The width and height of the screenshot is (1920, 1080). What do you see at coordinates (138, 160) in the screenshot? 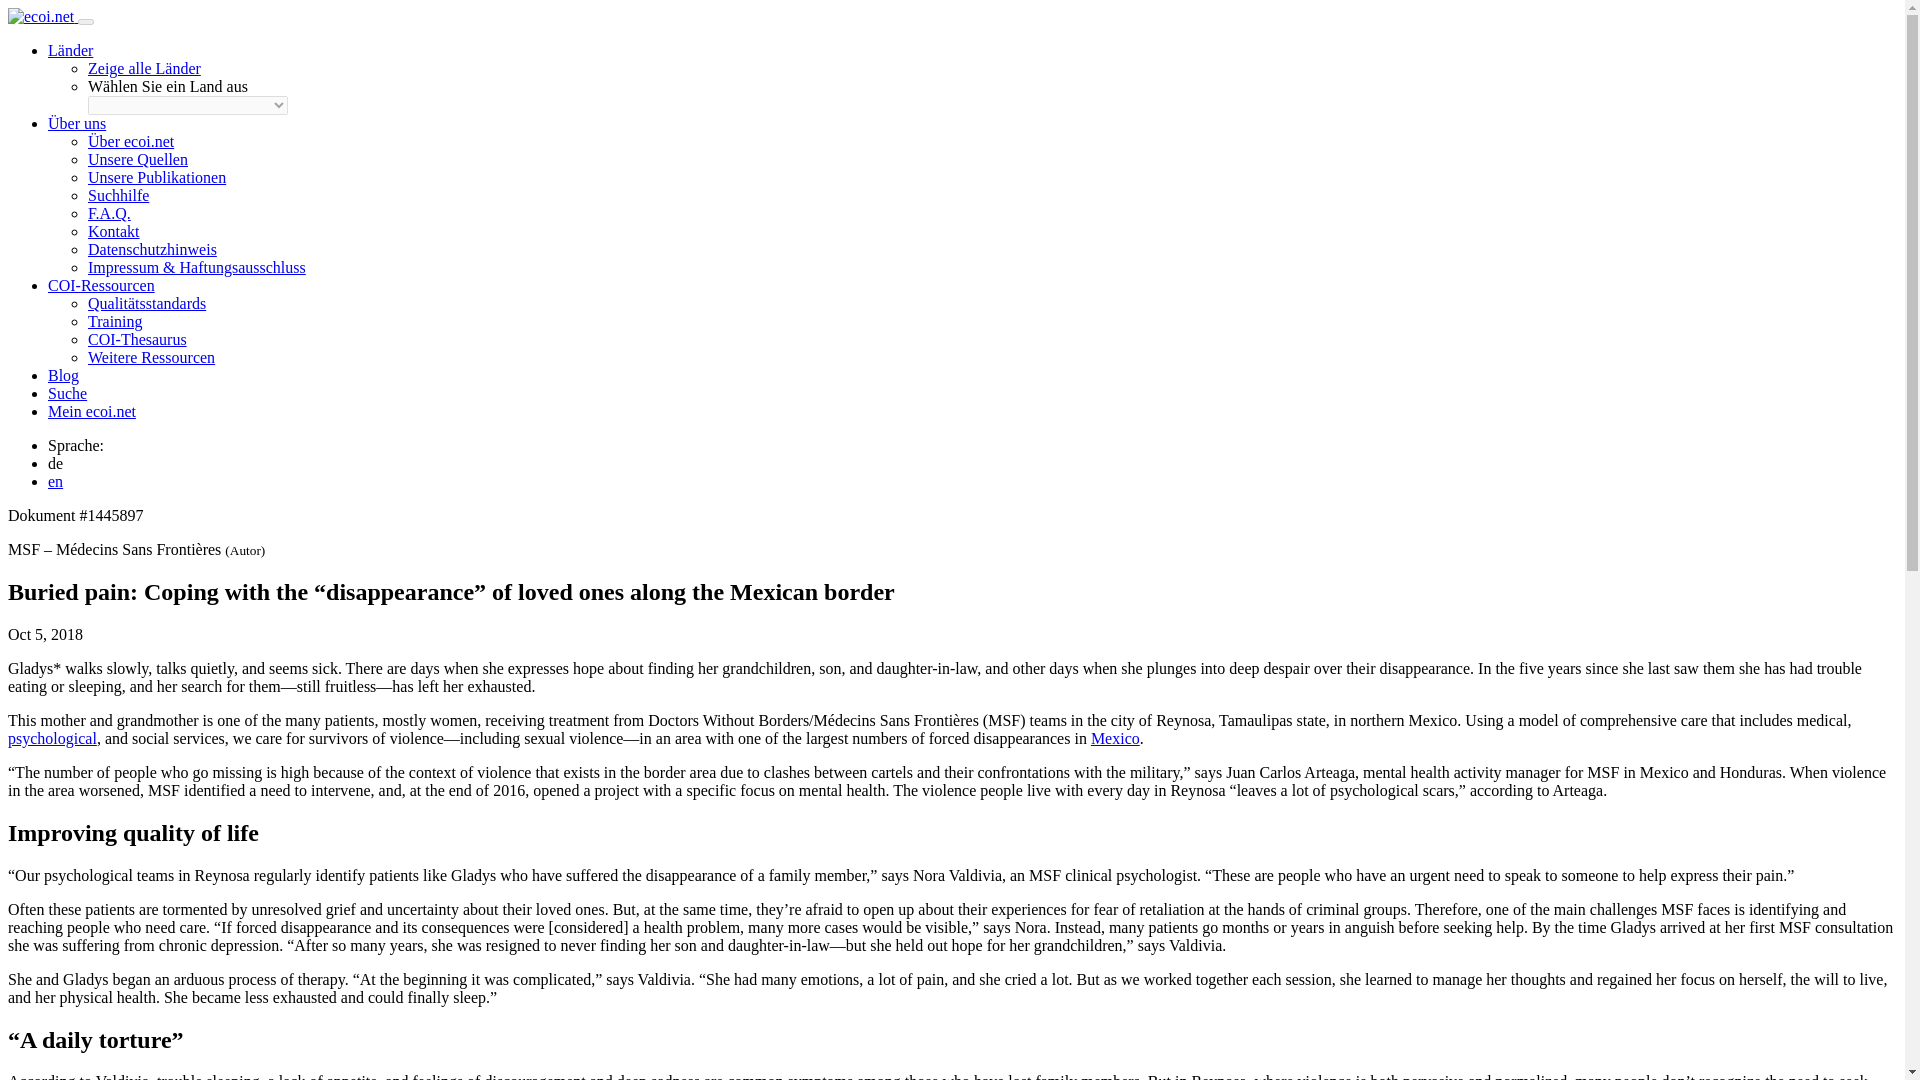
I see `Unsere Quellen` at bounding box center [138, 160].